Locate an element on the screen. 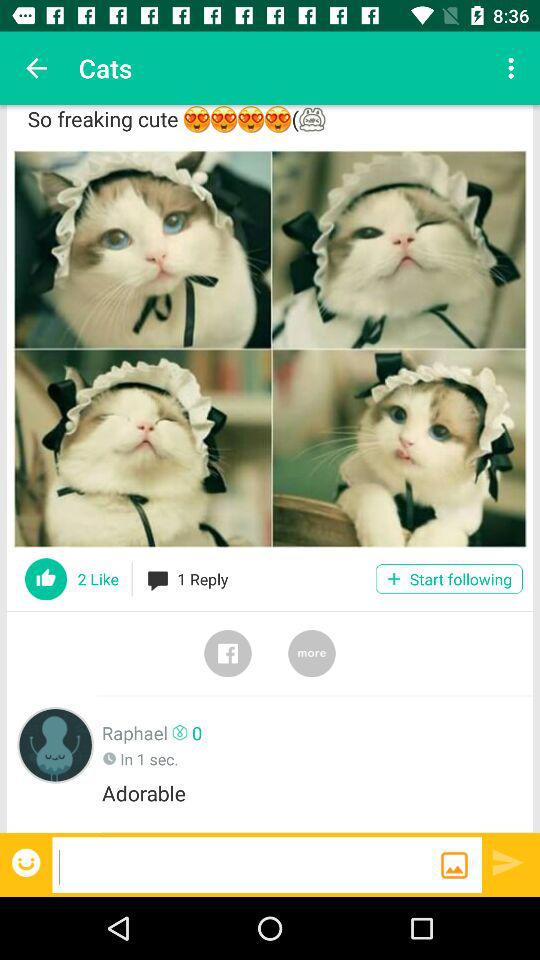 This screenshot has height=960, width=540. flip to the start following icon is located at coordinates (448, 578).